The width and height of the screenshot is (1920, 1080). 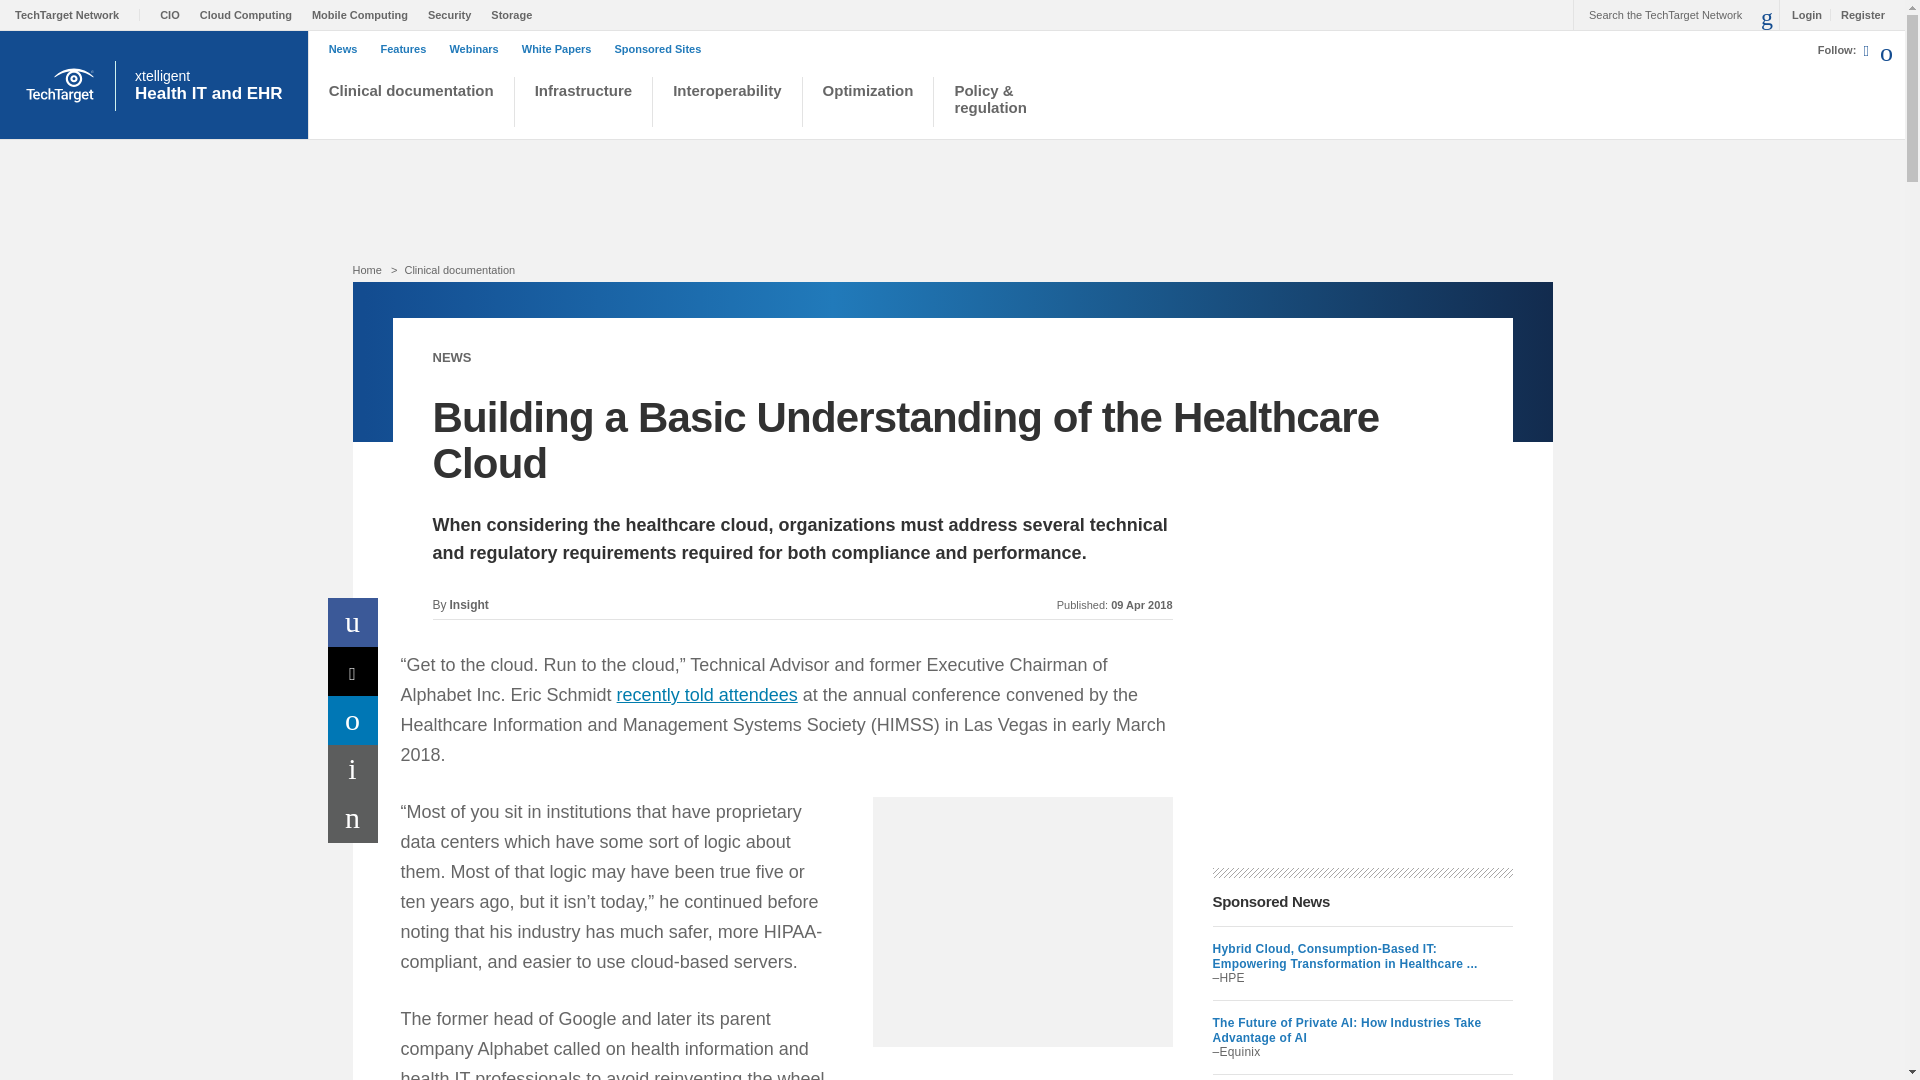 I want to click on Mobile Computing, so click(x=364, y=14).